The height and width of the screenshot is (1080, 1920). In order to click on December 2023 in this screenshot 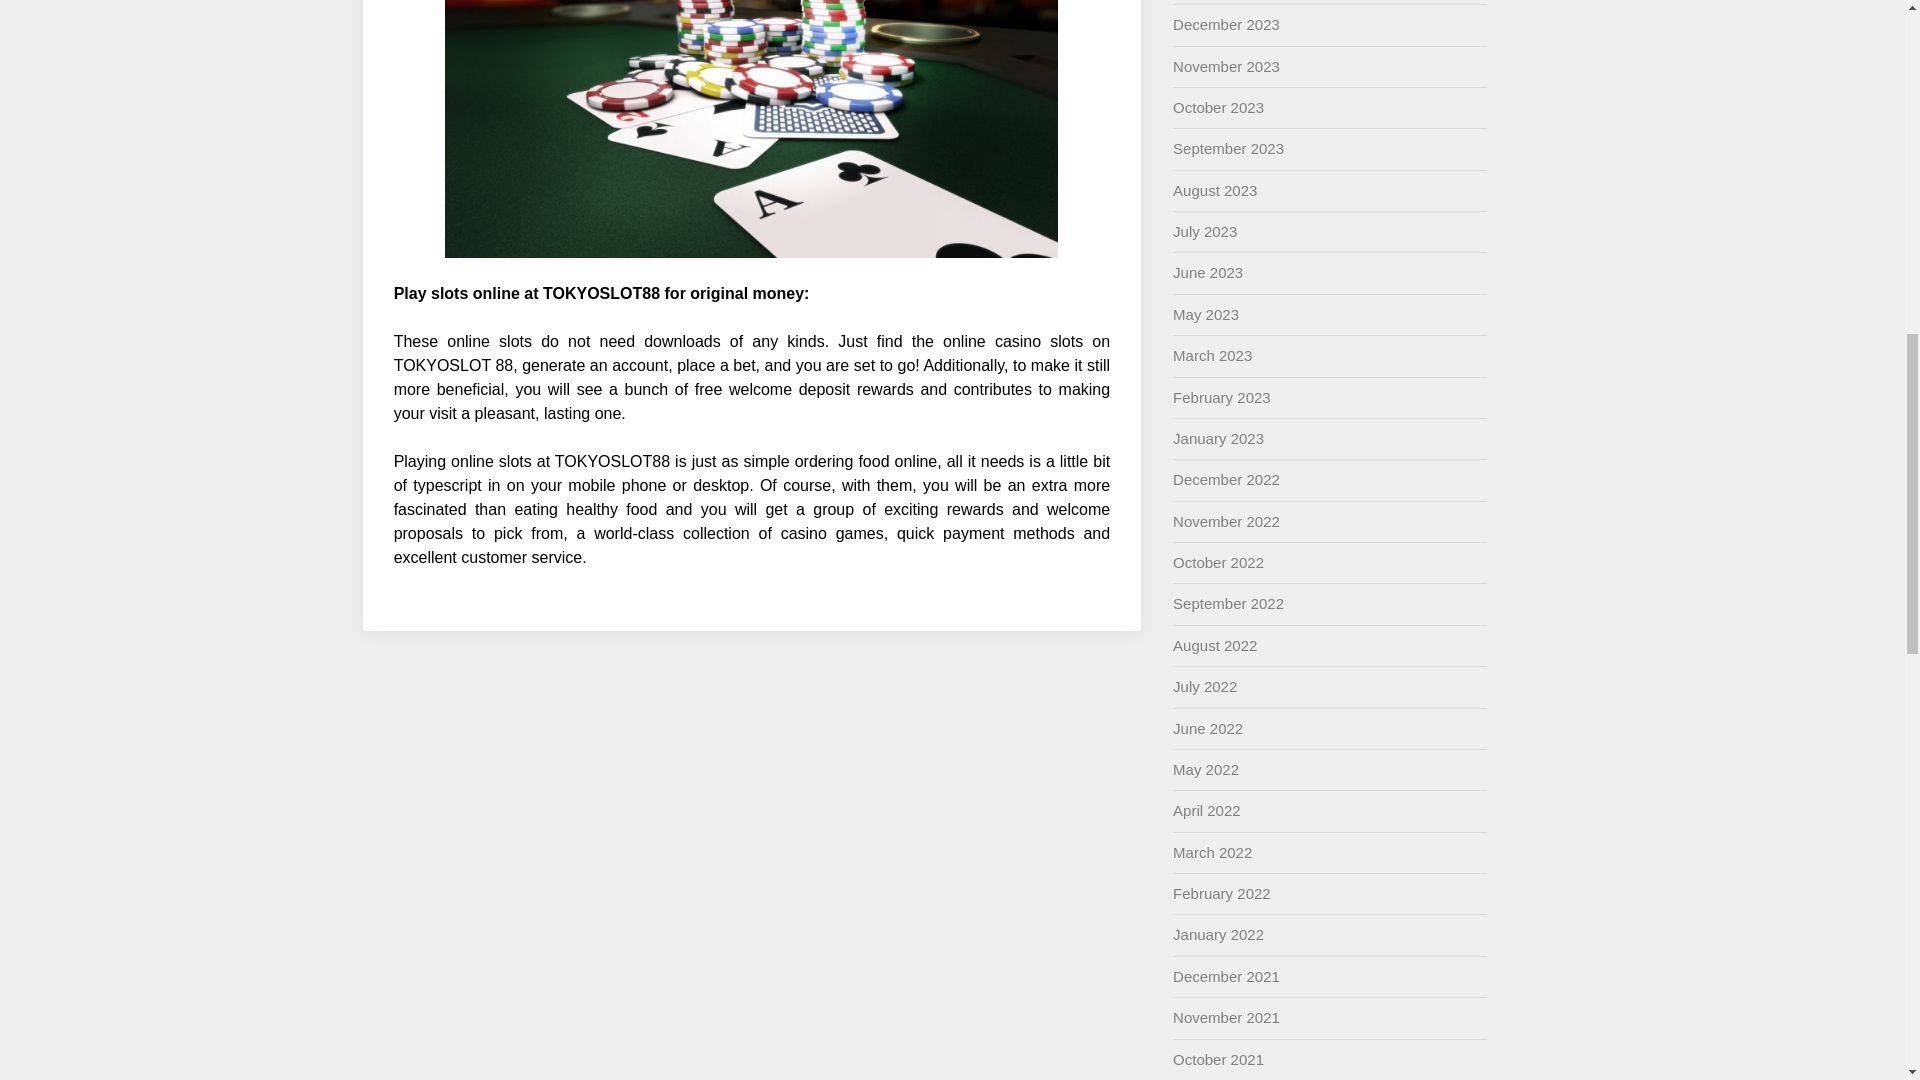, I will do `click(1226, 24)`.